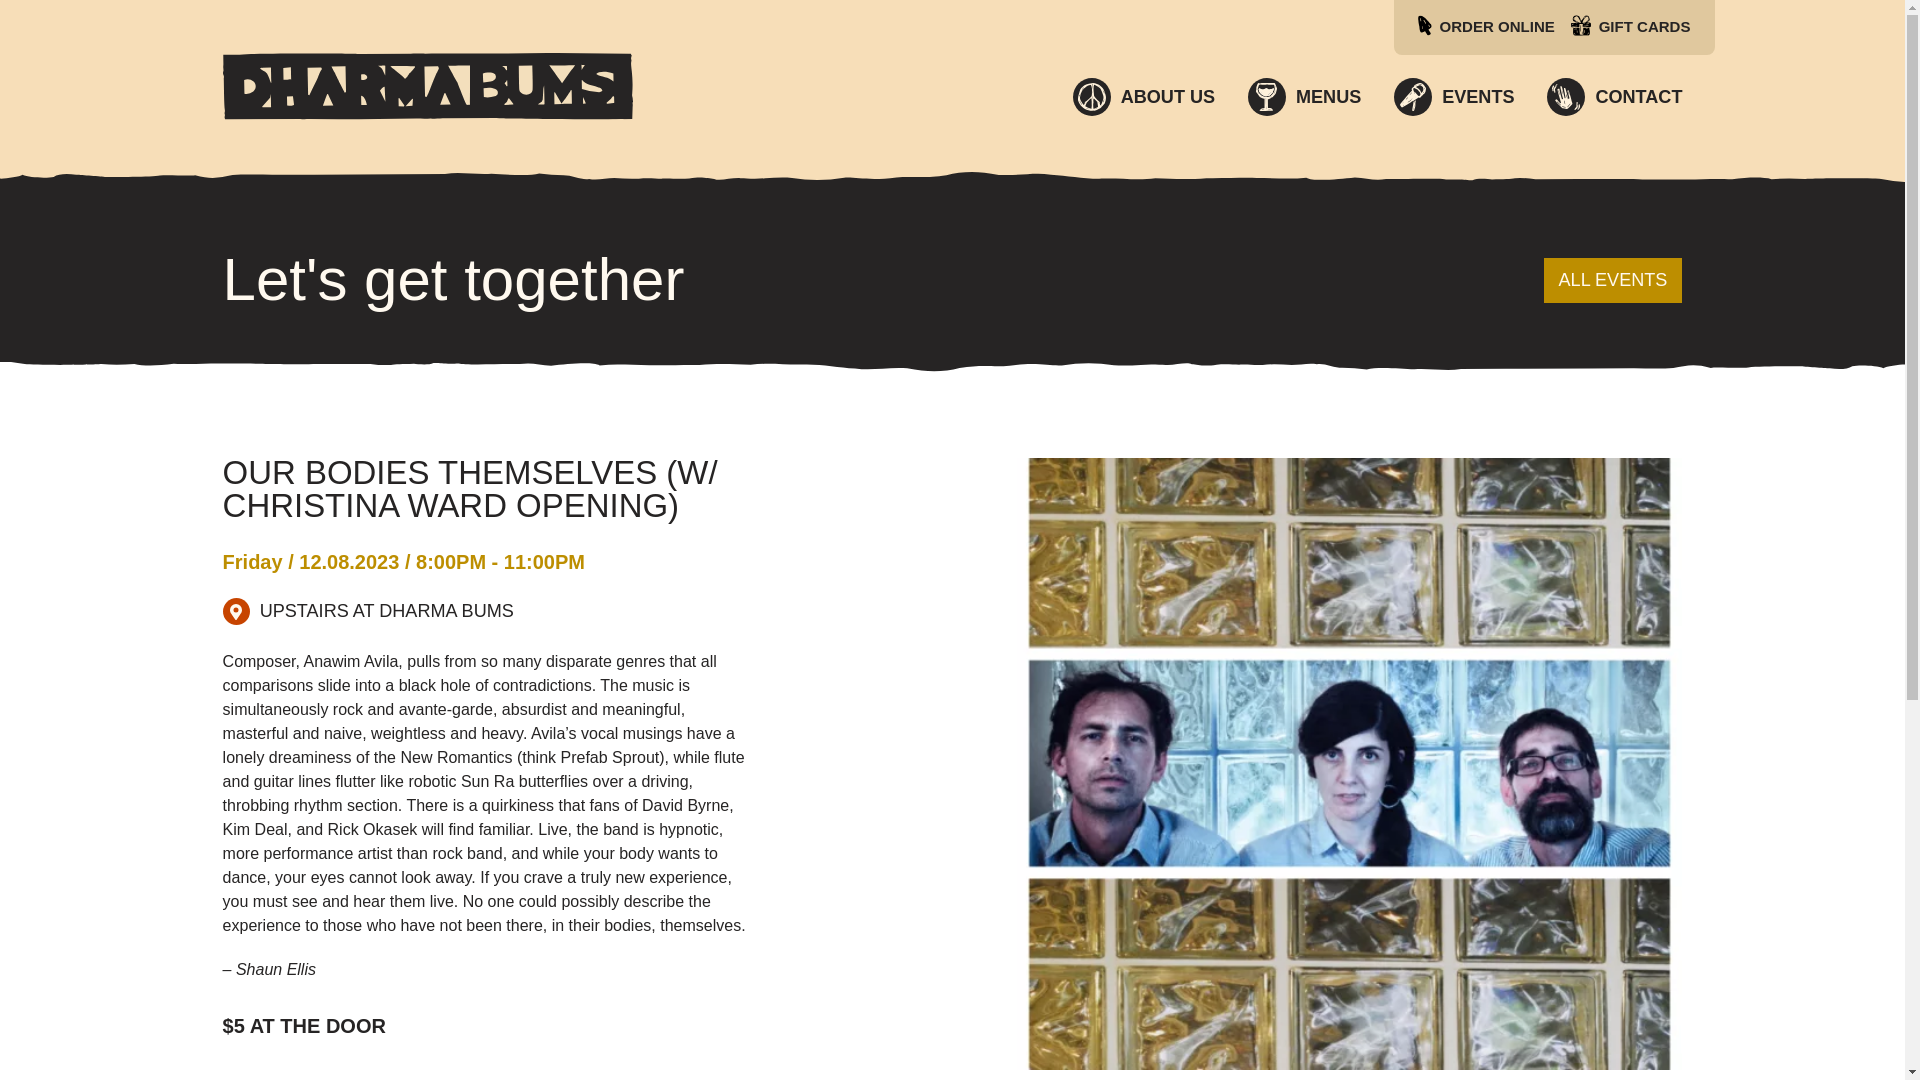 The width and height of the screenshot is (1920, 1080). What do you see at coordinates (1304, 96) in the screenshot?
I see `MENUS` at bounding box center [1304, 96].